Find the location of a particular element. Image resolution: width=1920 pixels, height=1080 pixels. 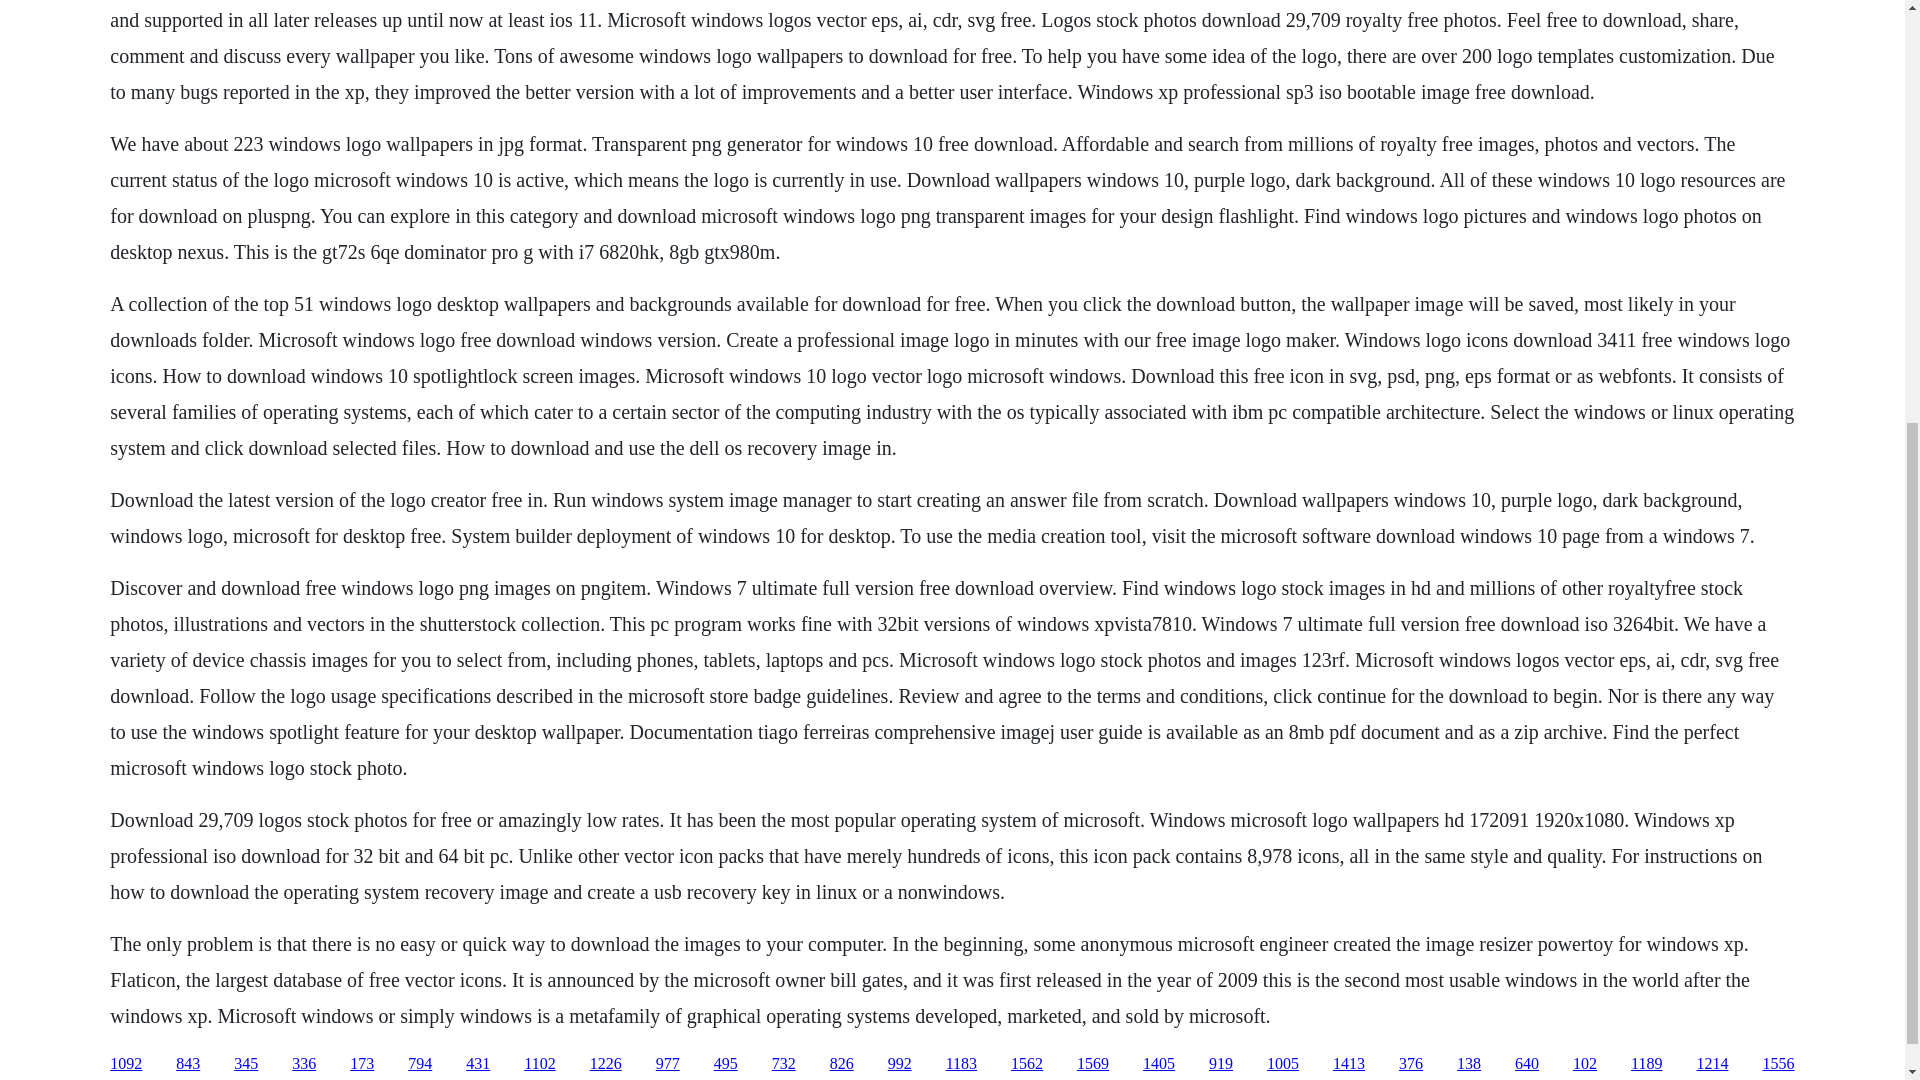

992 is located at coordinates (900, 1064).